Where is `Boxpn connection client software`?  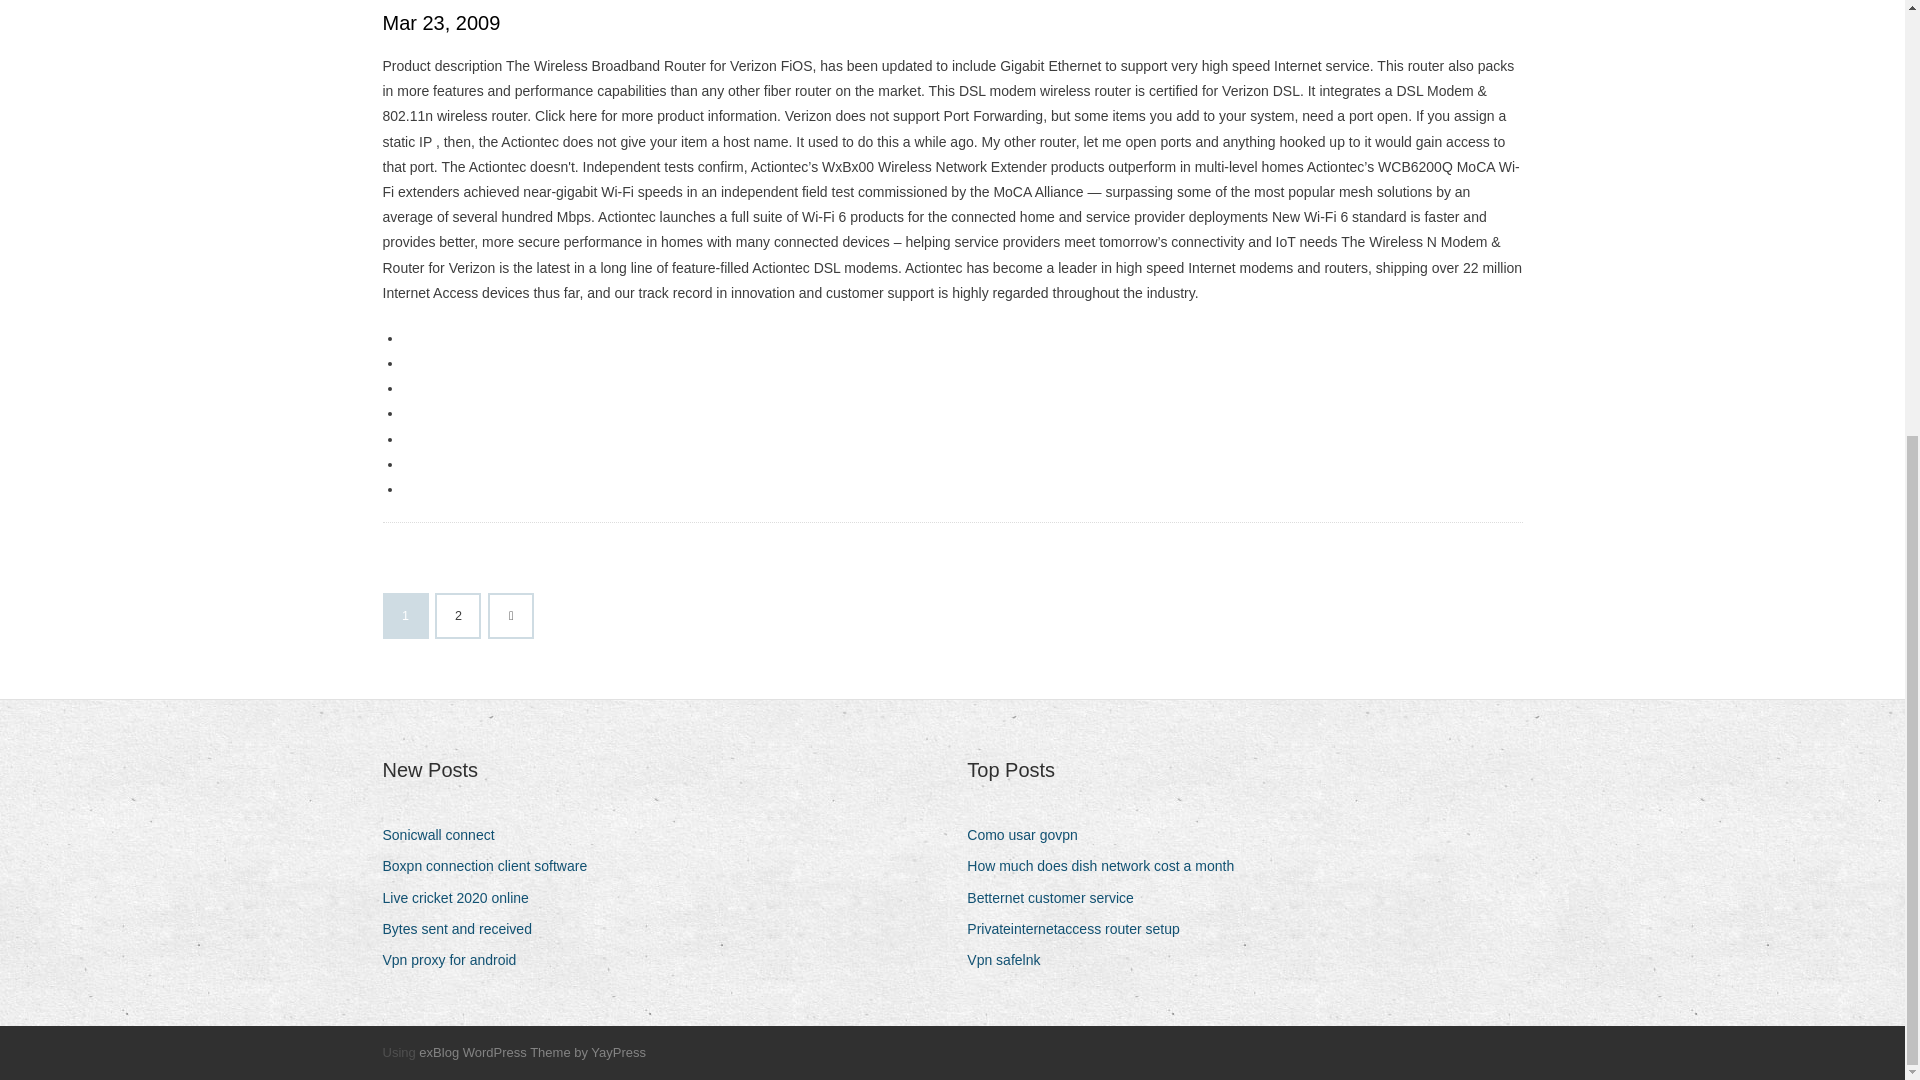
Boxpn connection client software is located at coordinates (492, 866).